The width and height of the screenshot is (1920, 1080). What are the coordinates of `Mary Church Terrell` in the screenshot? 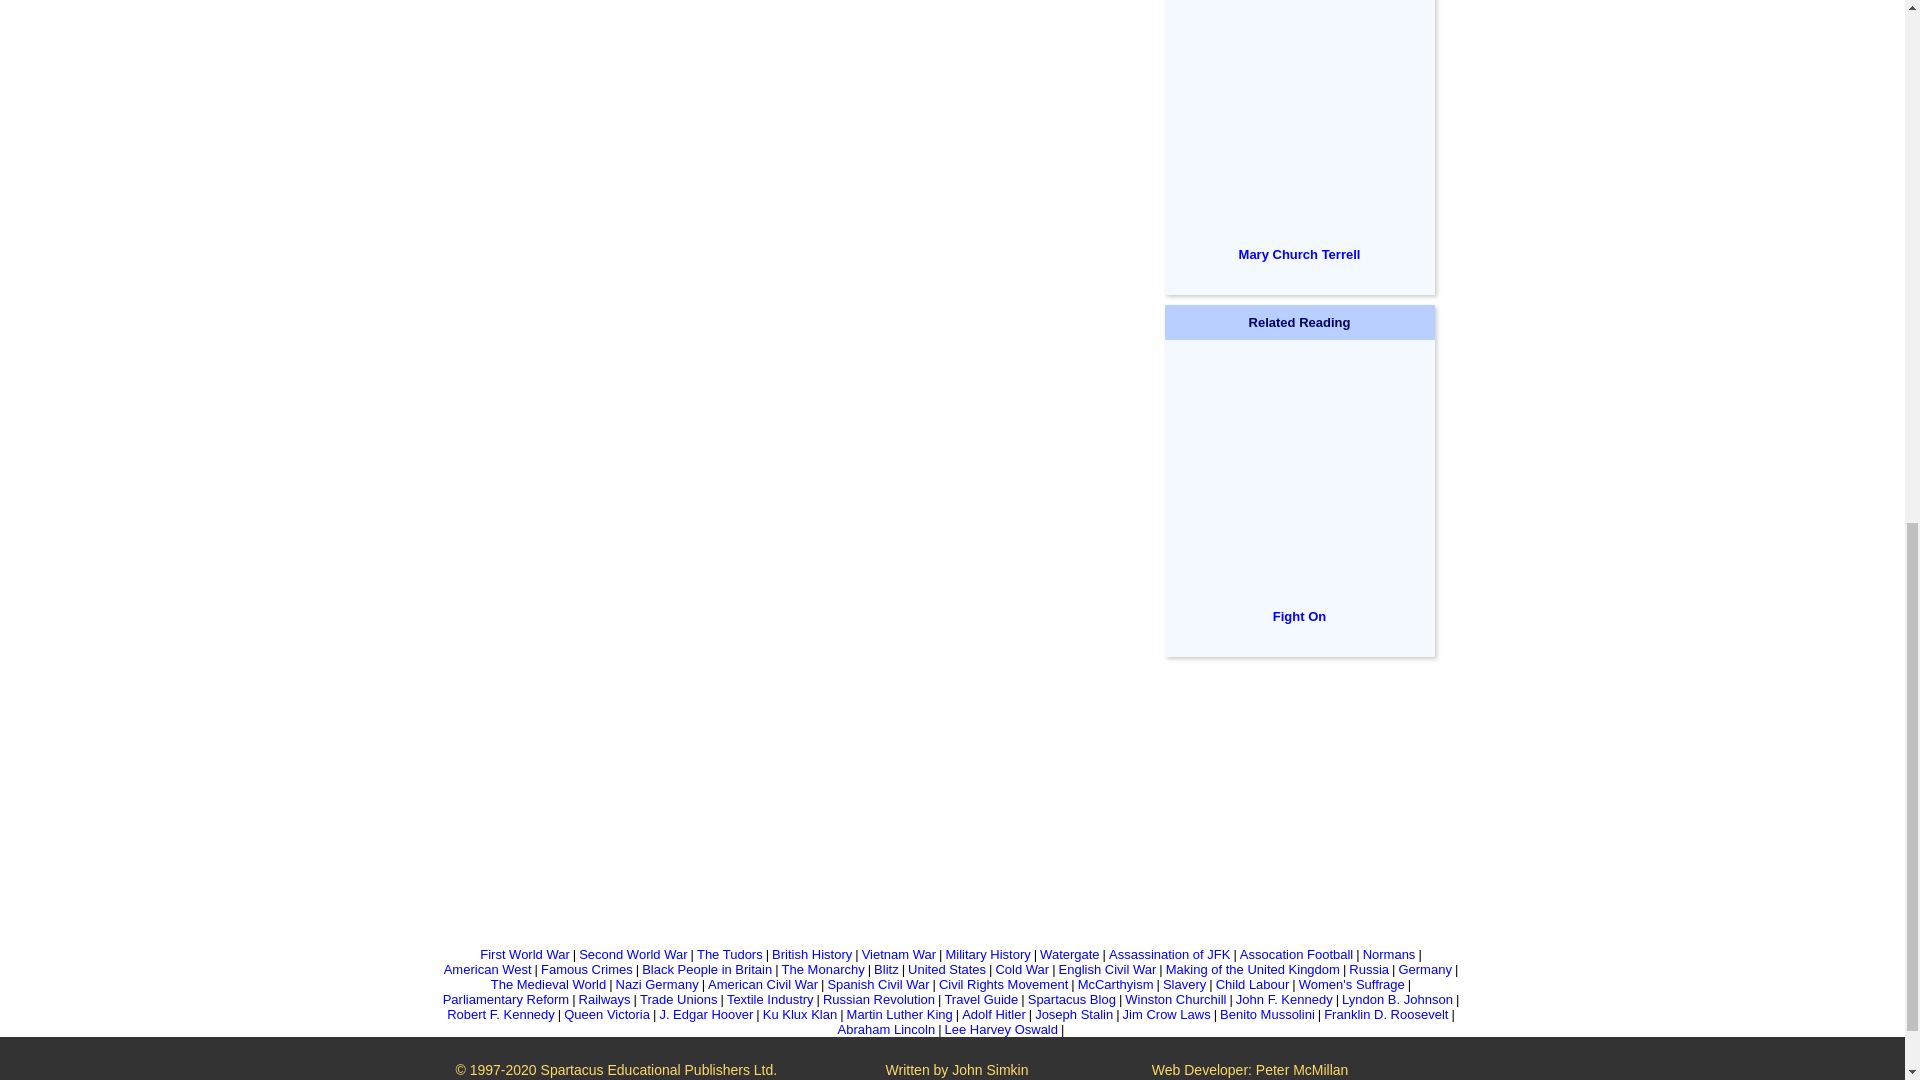 It's located at (1300, 254).